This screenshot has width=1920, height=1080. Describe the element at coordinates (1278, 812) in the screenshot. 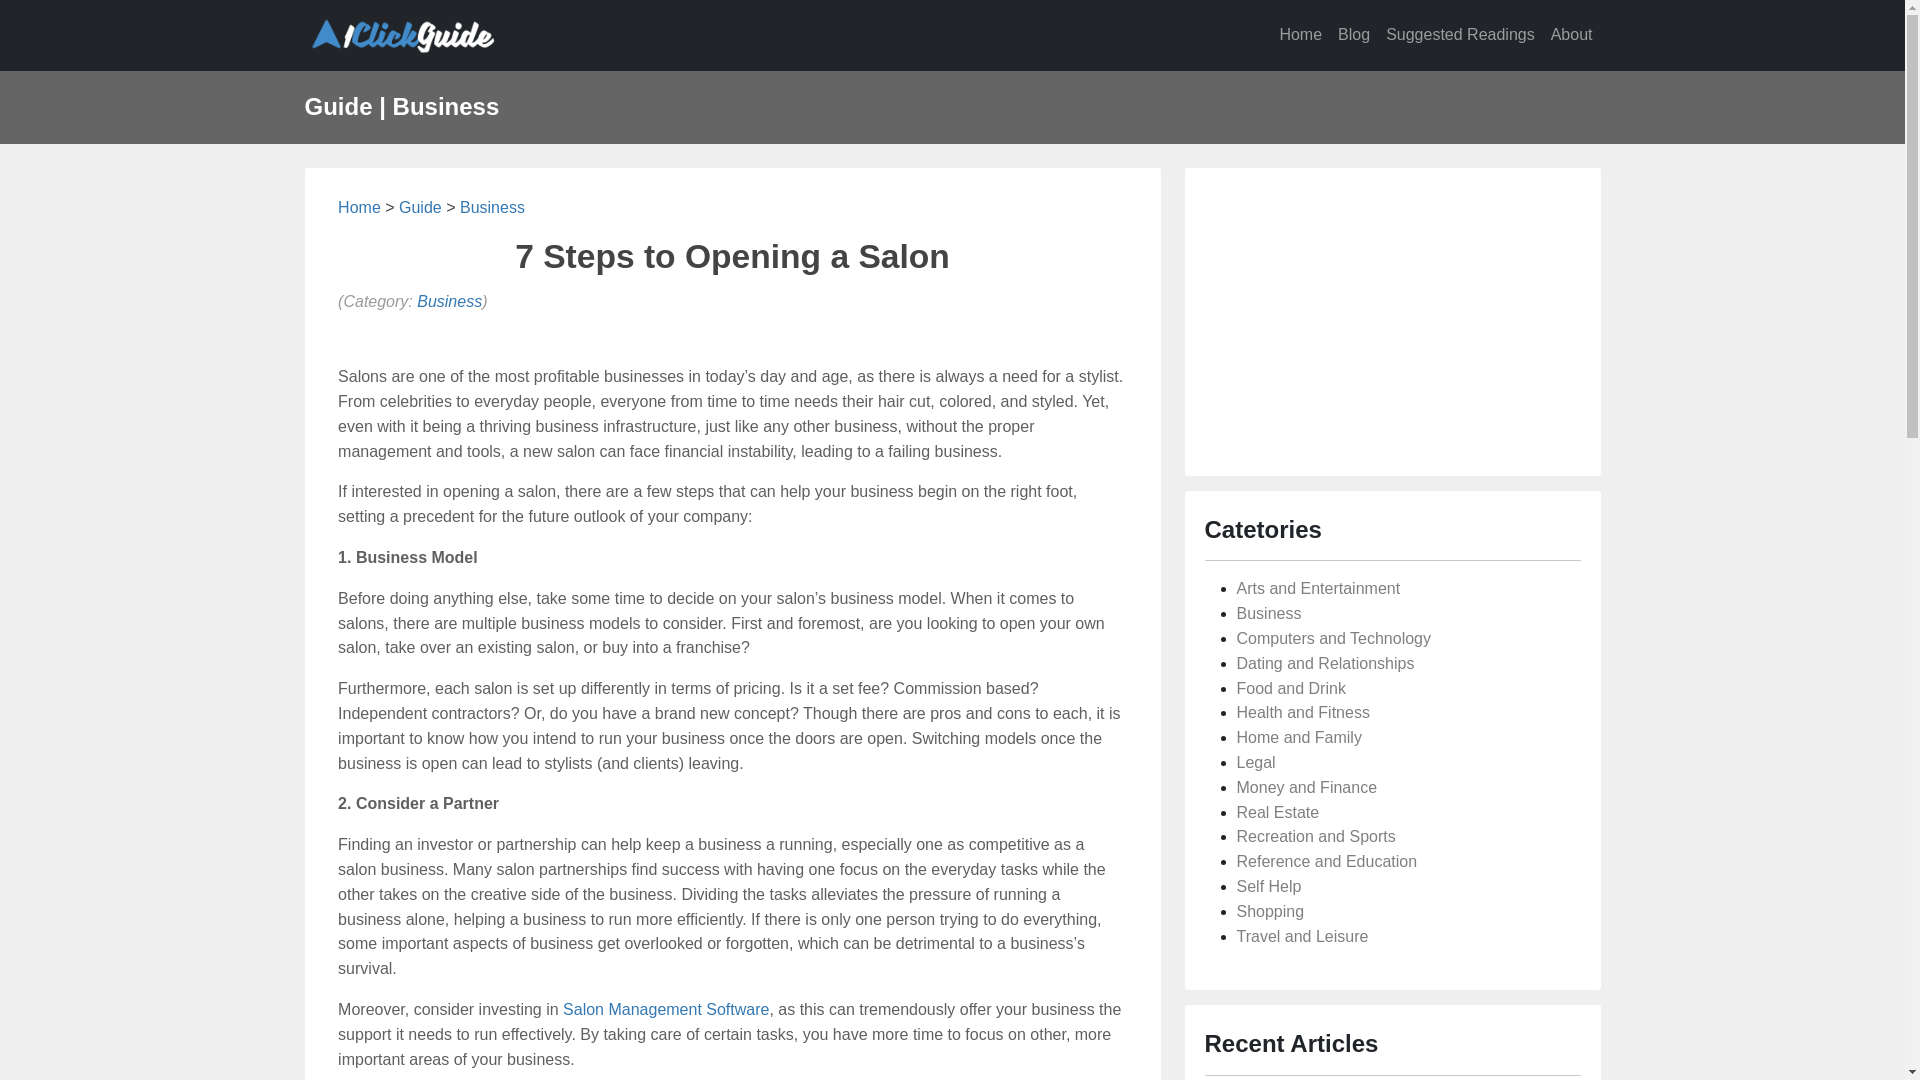

I see `Real Estate` at that location.